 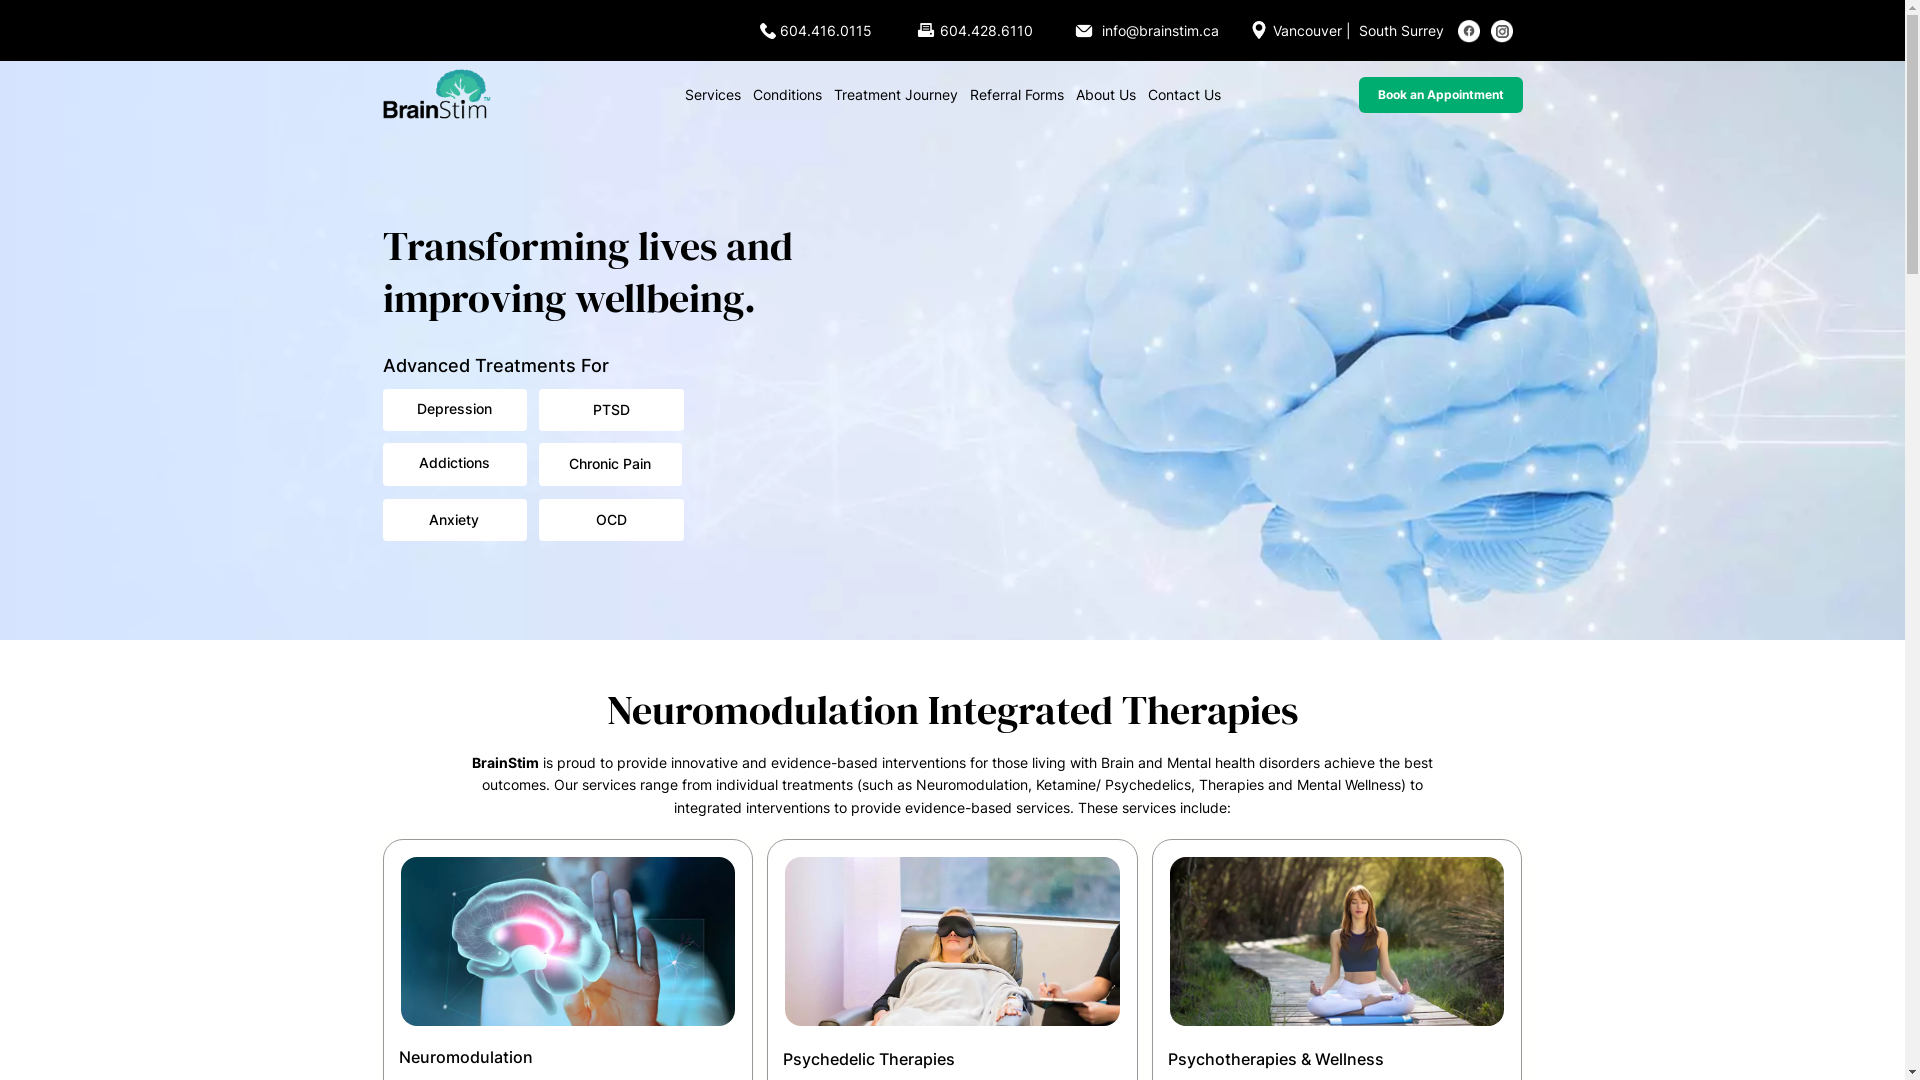 I want to click on Contact Us, so click(x=1184, y=94).